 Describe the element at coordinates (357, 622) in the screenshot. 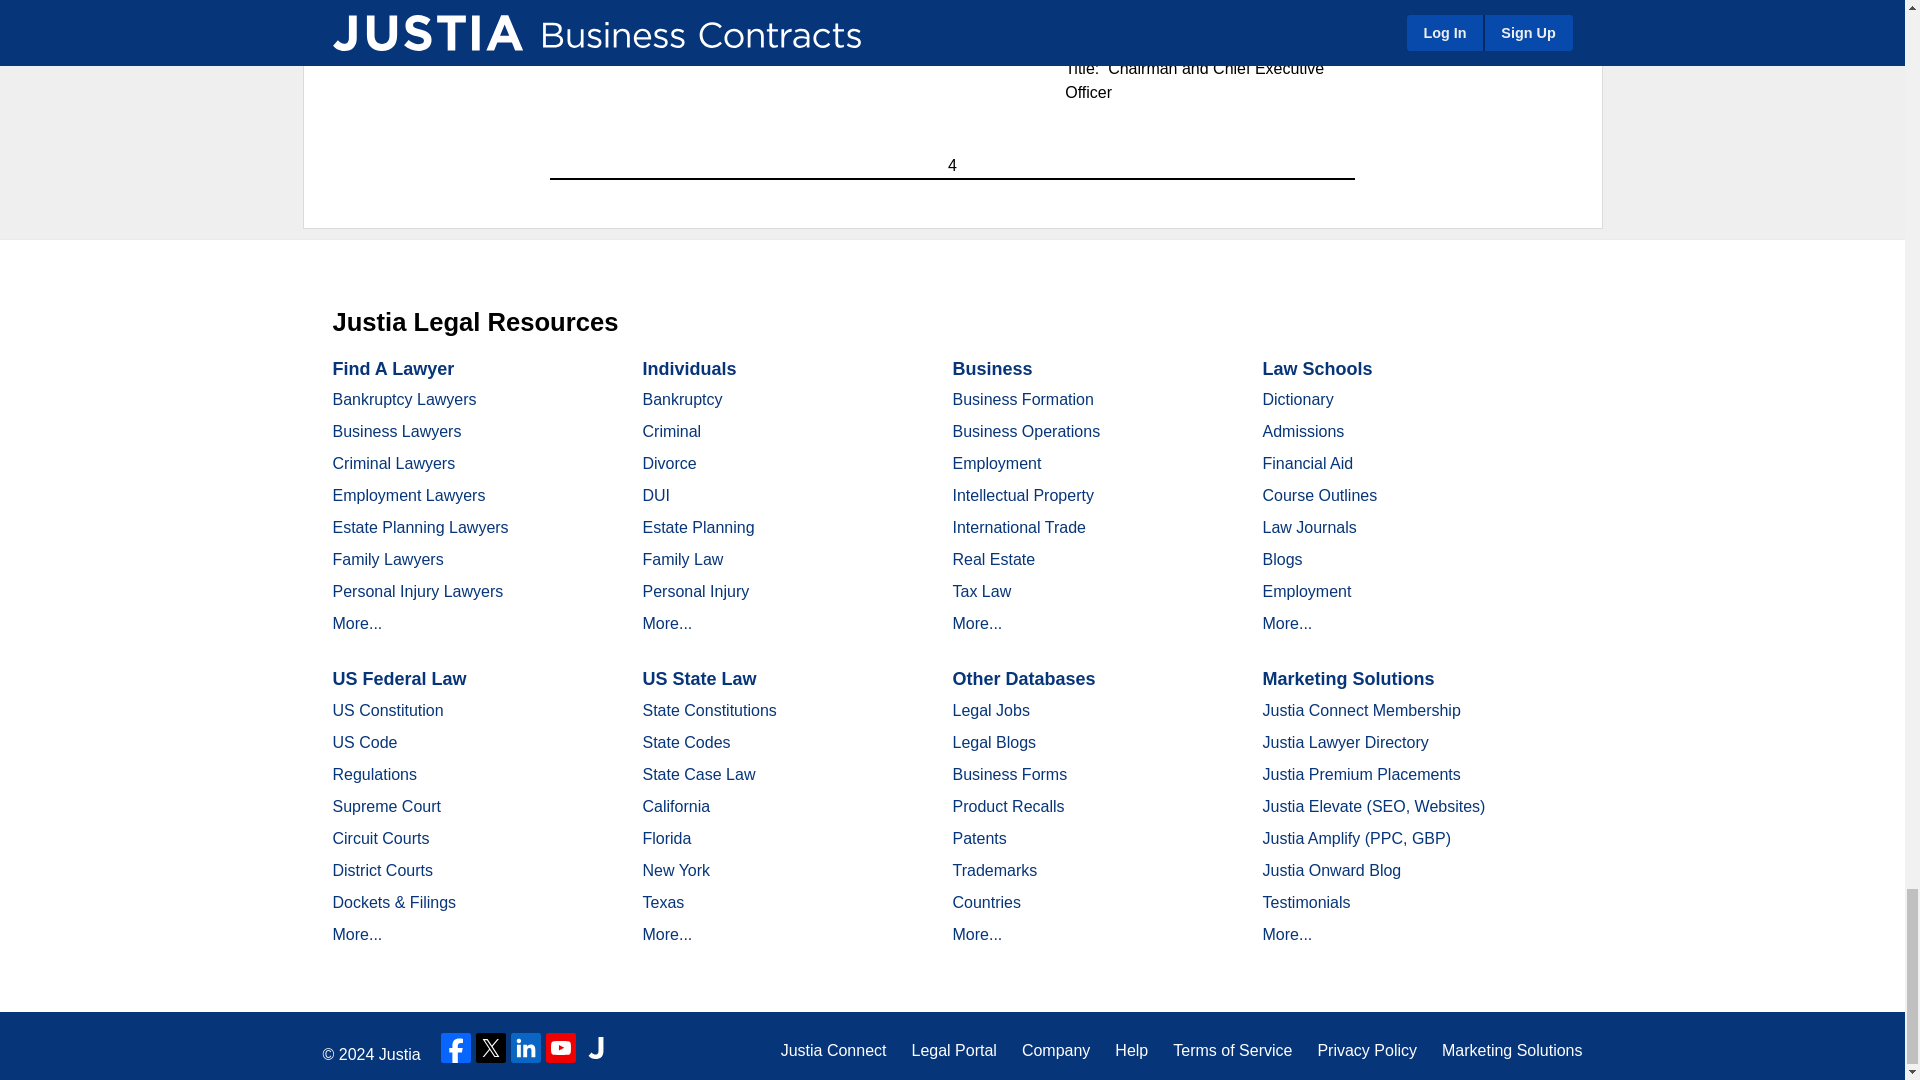

I see `More...` at that location.